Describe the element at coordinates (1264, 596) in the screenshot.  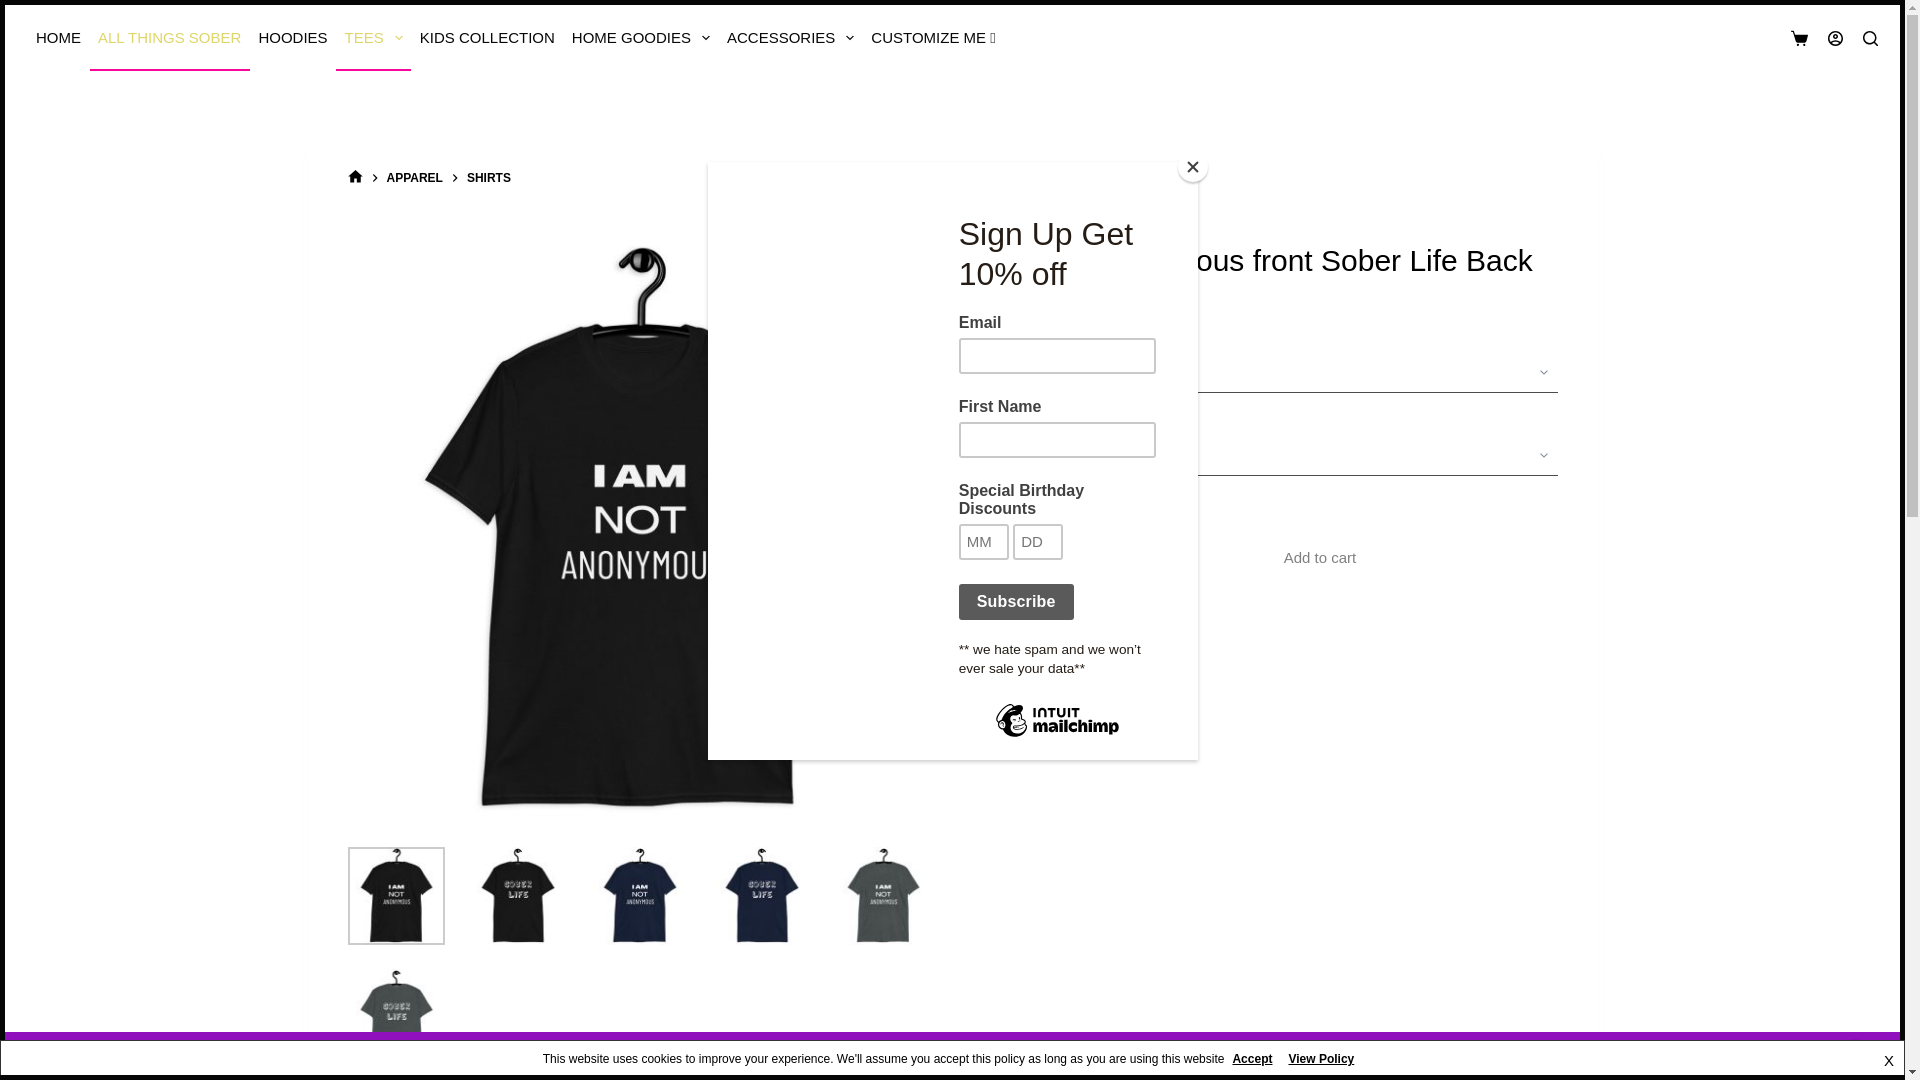
I see `PayPal Message 1` at that location.